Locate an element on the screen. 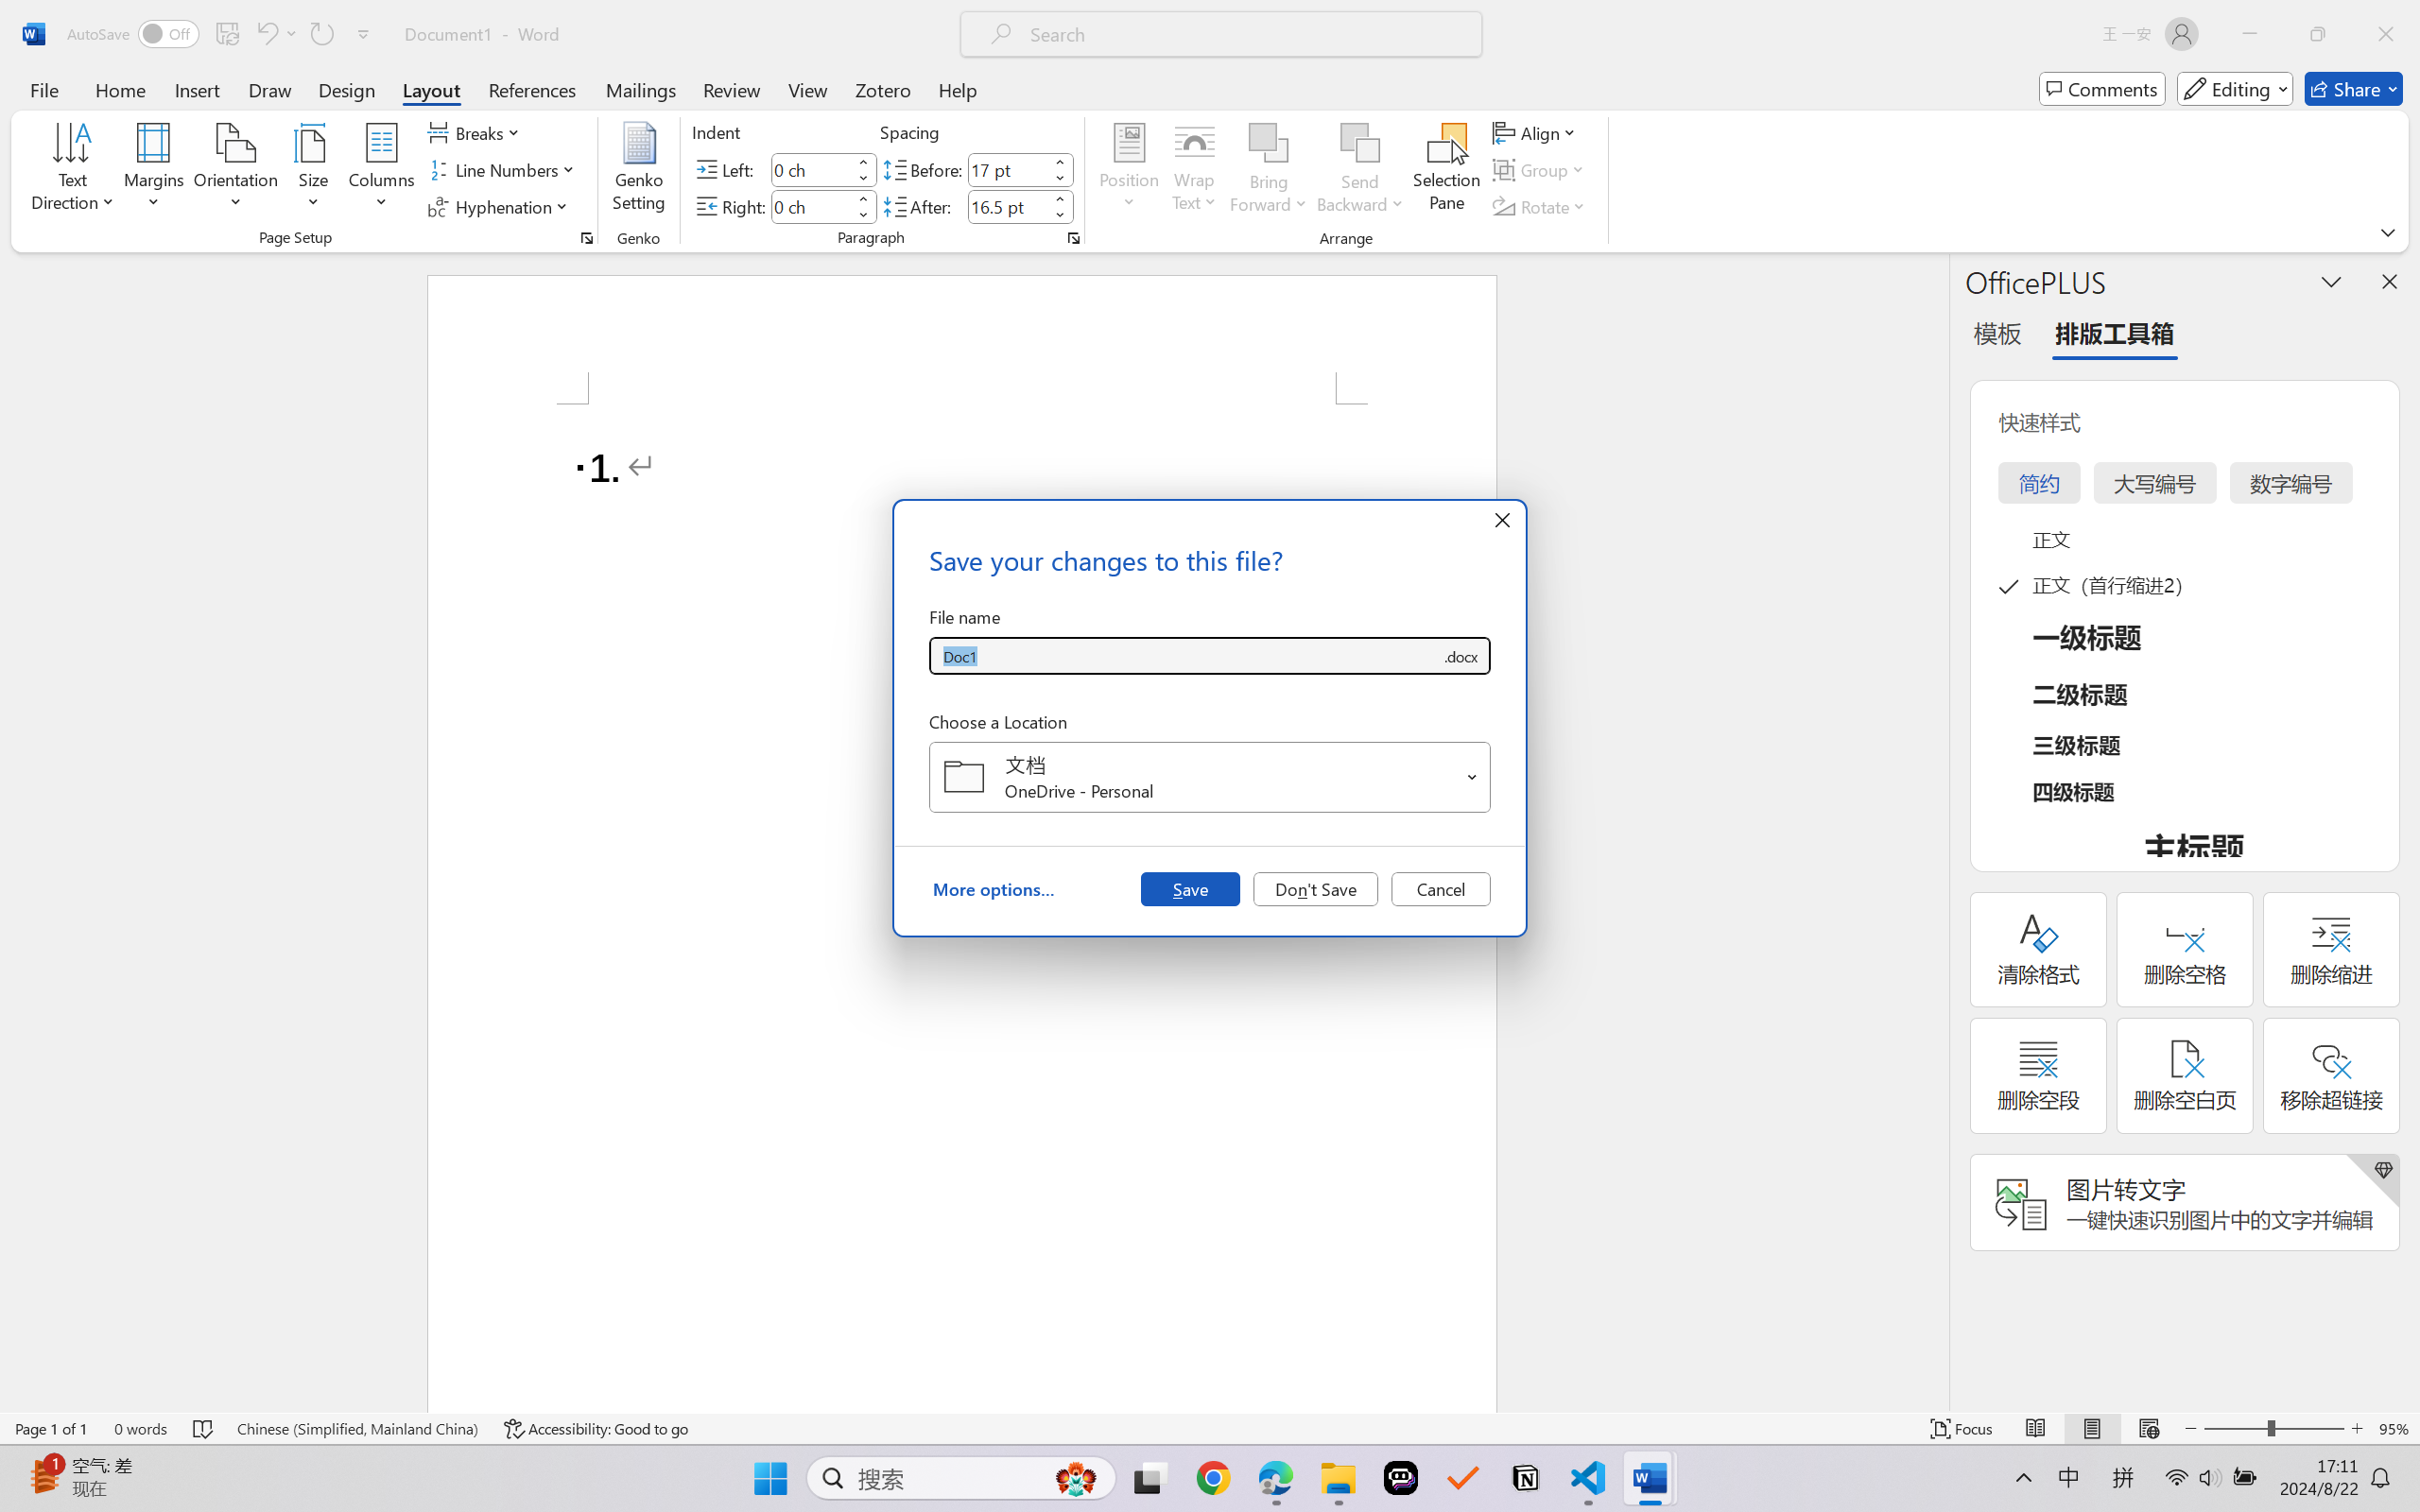 The image size is (2420, 1512). Breaks is located at coordinates (476, 132).